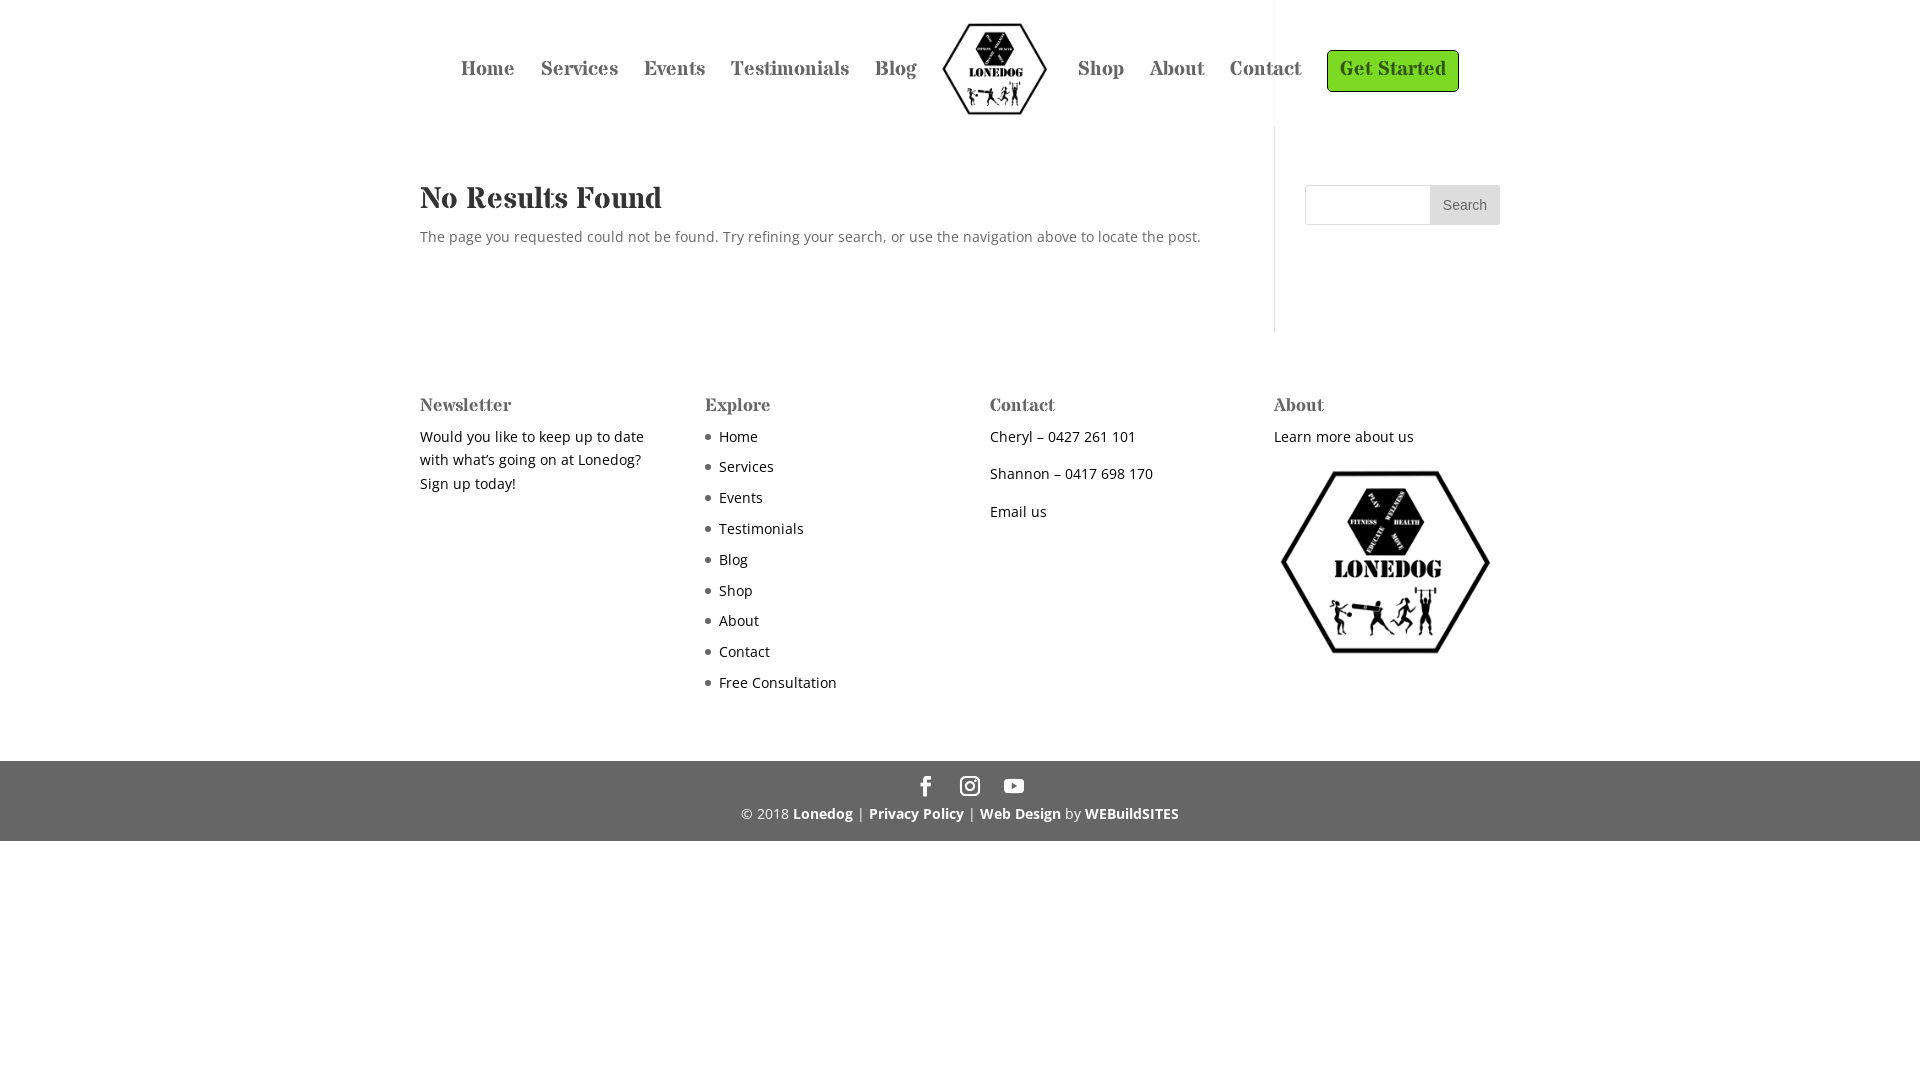 This screenshot has height=1080, width=1920. Describe the element at coordinates (738, 436) in the screenshot. I see `Home` at that location.